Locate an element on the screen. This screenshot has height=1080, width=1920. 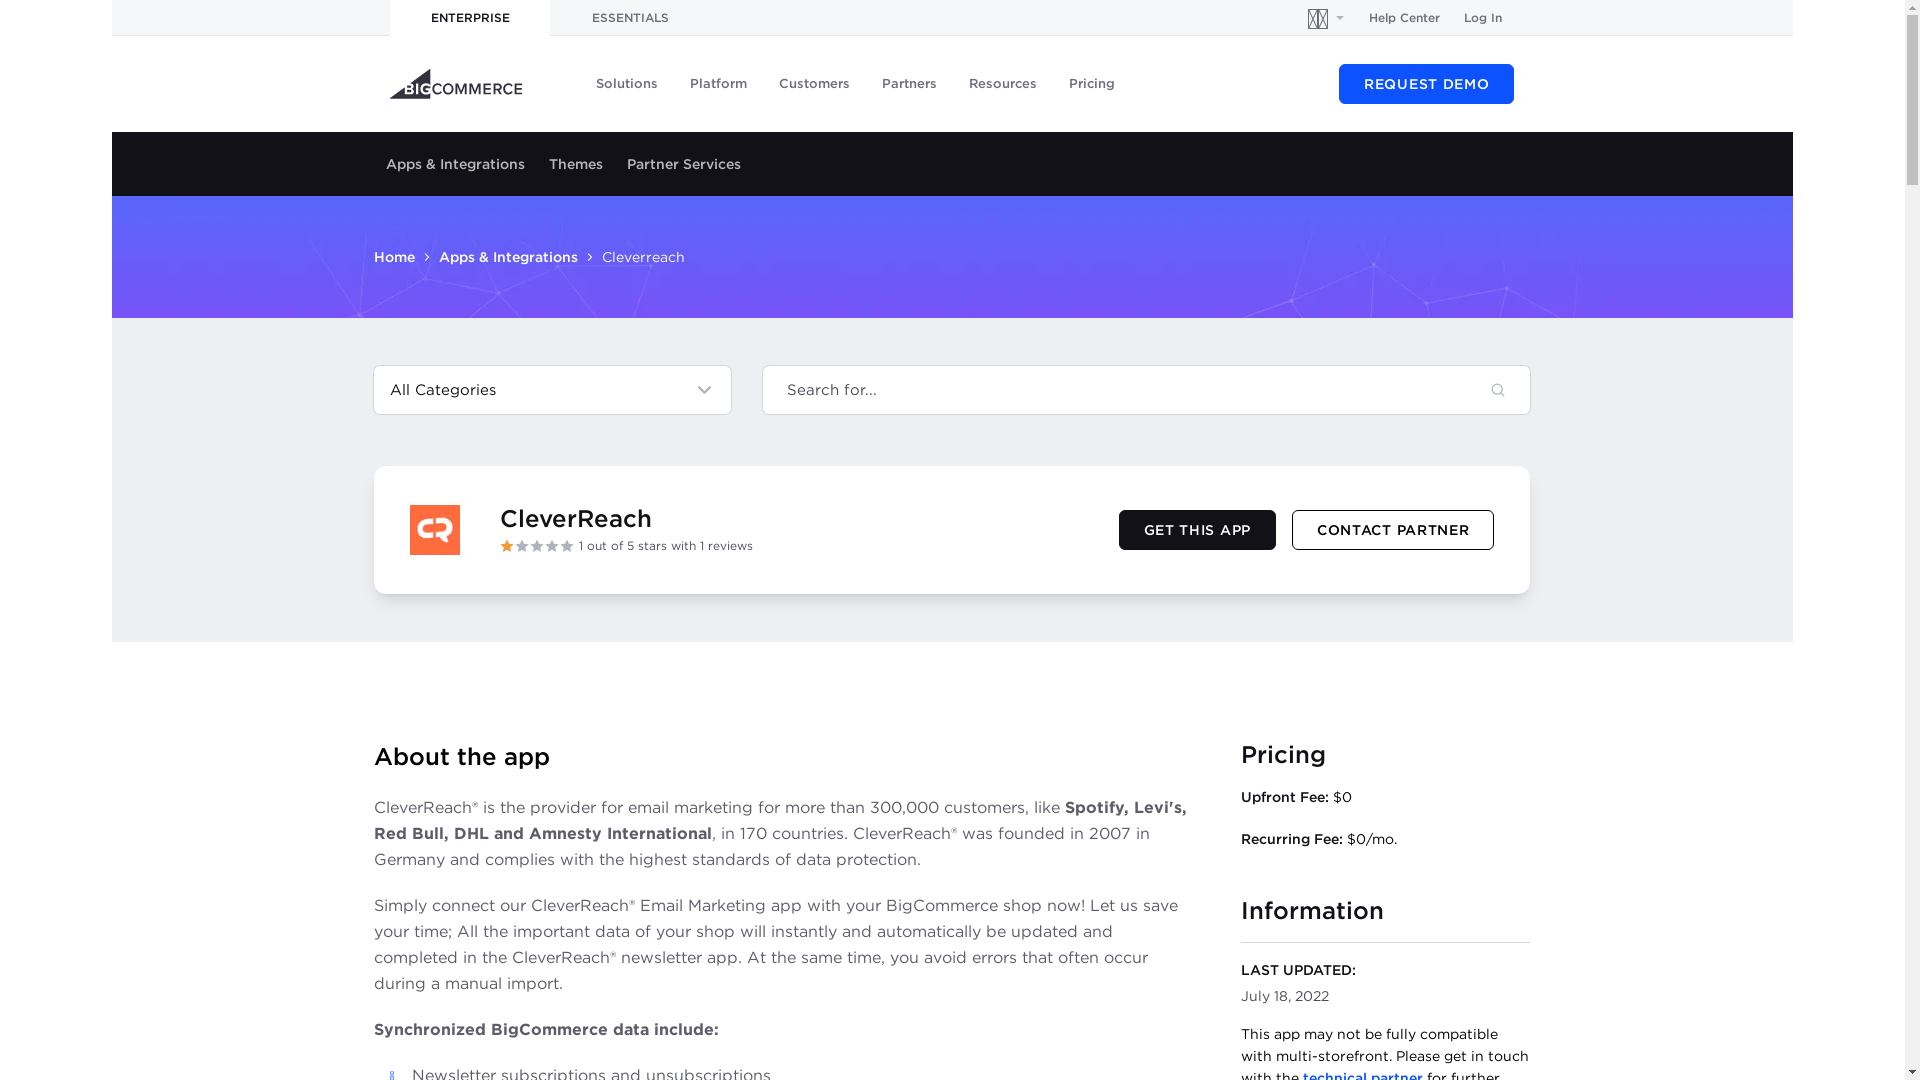
Apps & Integrations is located at coordinates (508, 257).